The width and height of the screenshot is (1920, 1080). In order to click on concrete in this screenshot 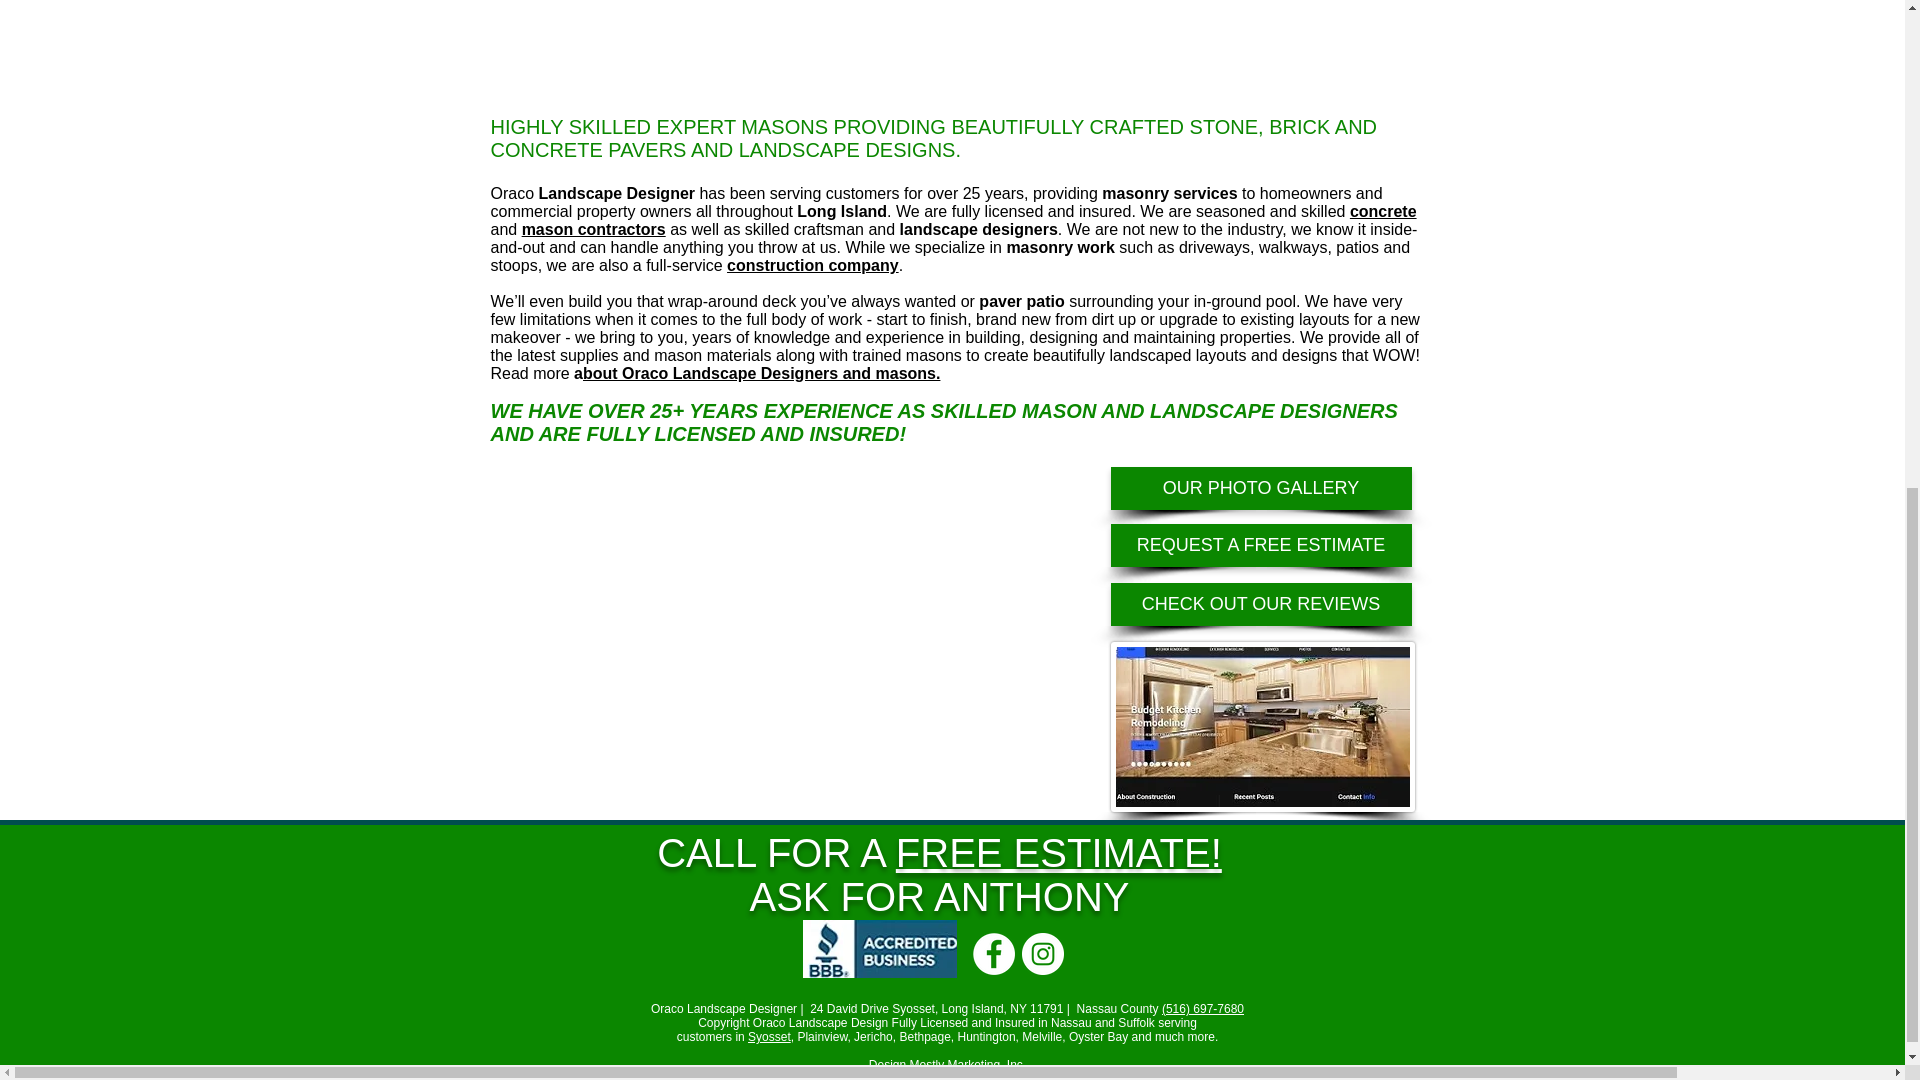, I will do `click(1382, 212)`.